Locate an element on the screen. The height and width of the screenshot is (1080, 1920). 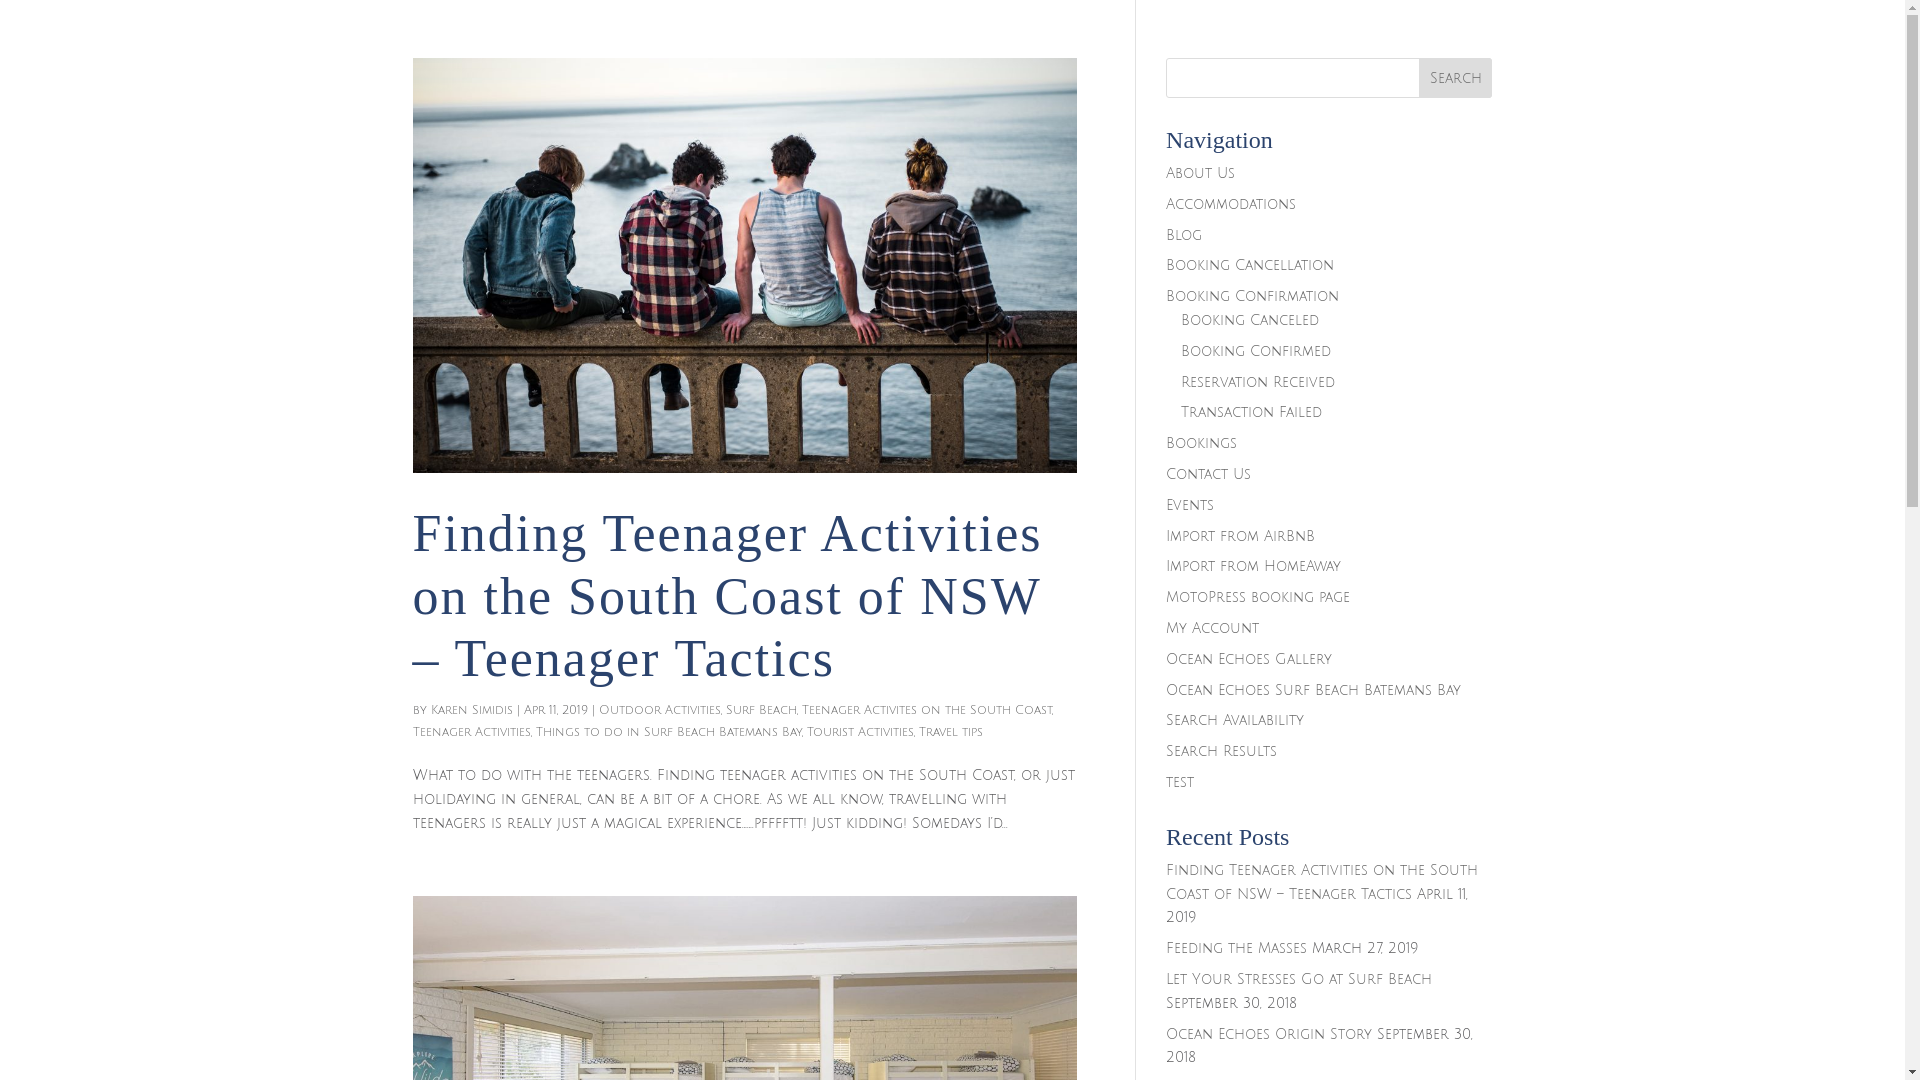
Accommodations is located at coordinates (1231, 204).